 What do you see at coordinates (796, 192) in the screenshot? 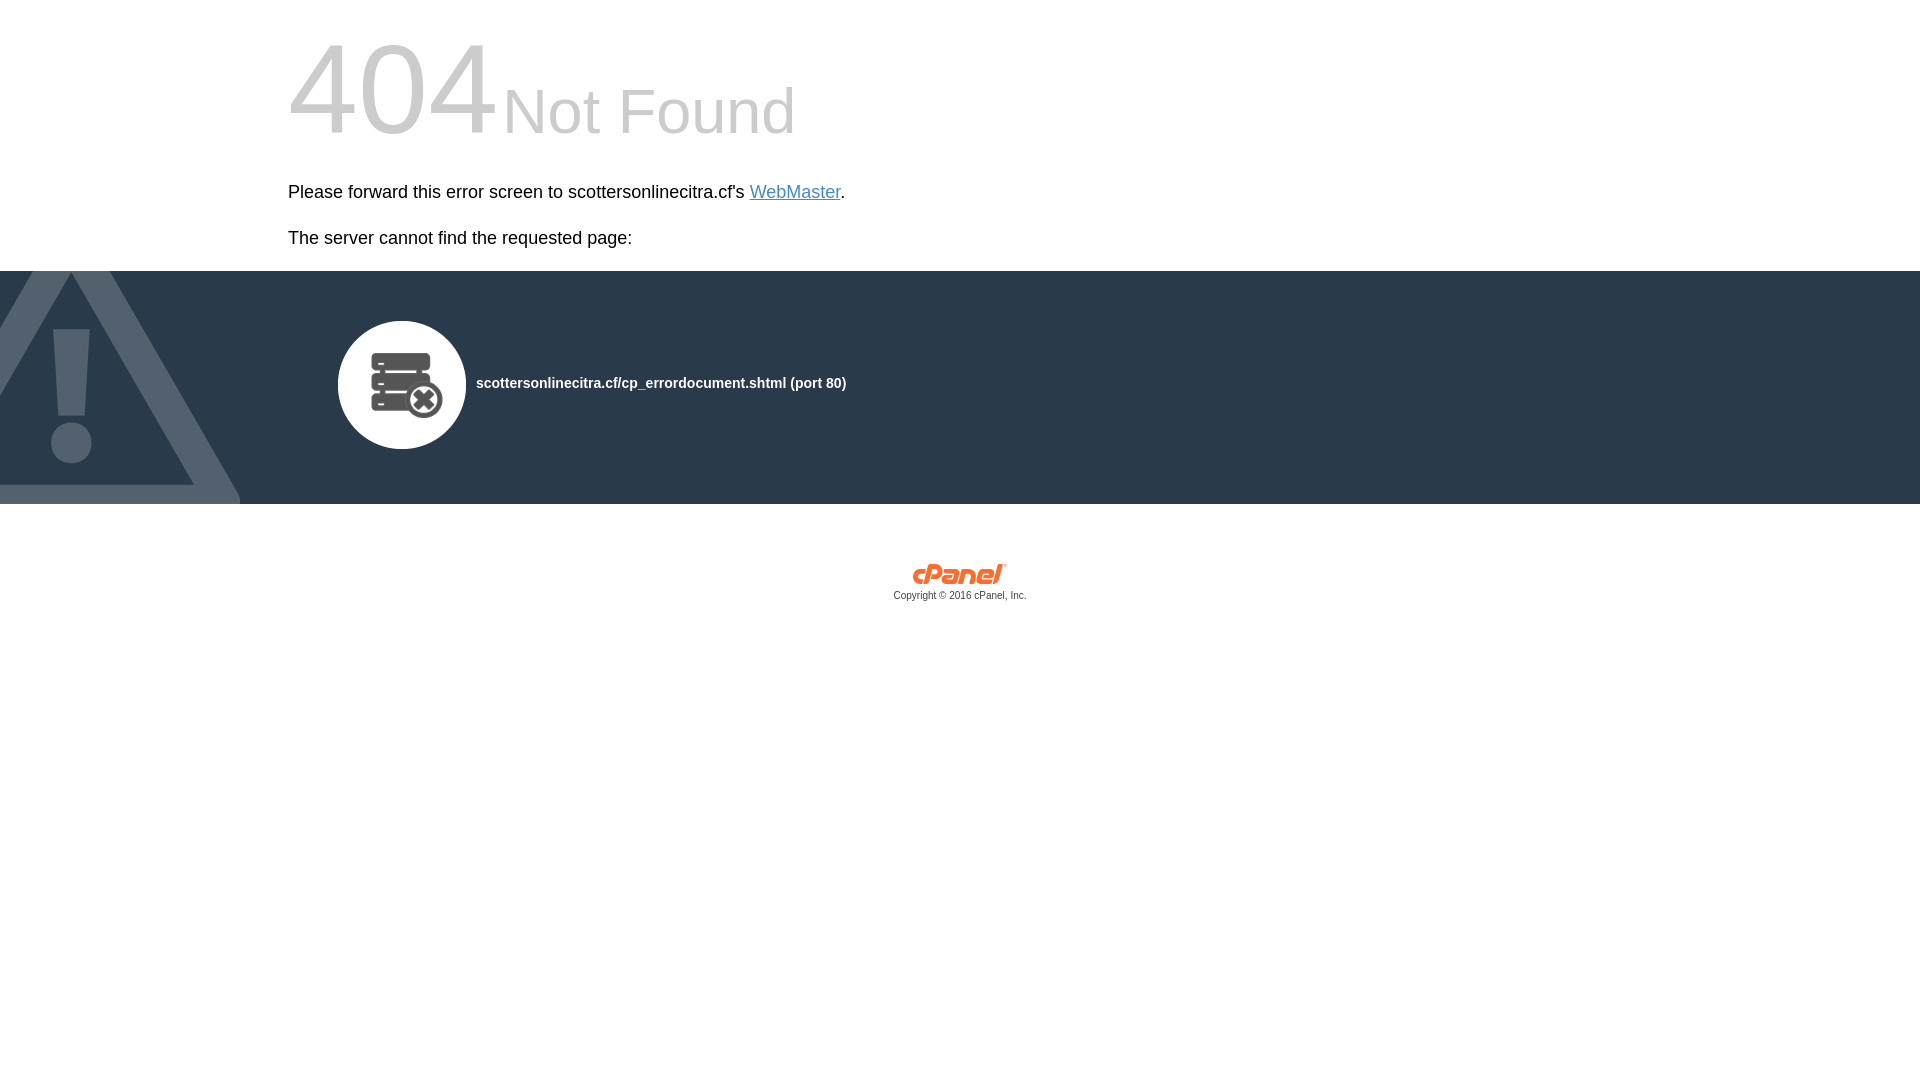
I see `WebMaster` at bounding box center [796, 192].